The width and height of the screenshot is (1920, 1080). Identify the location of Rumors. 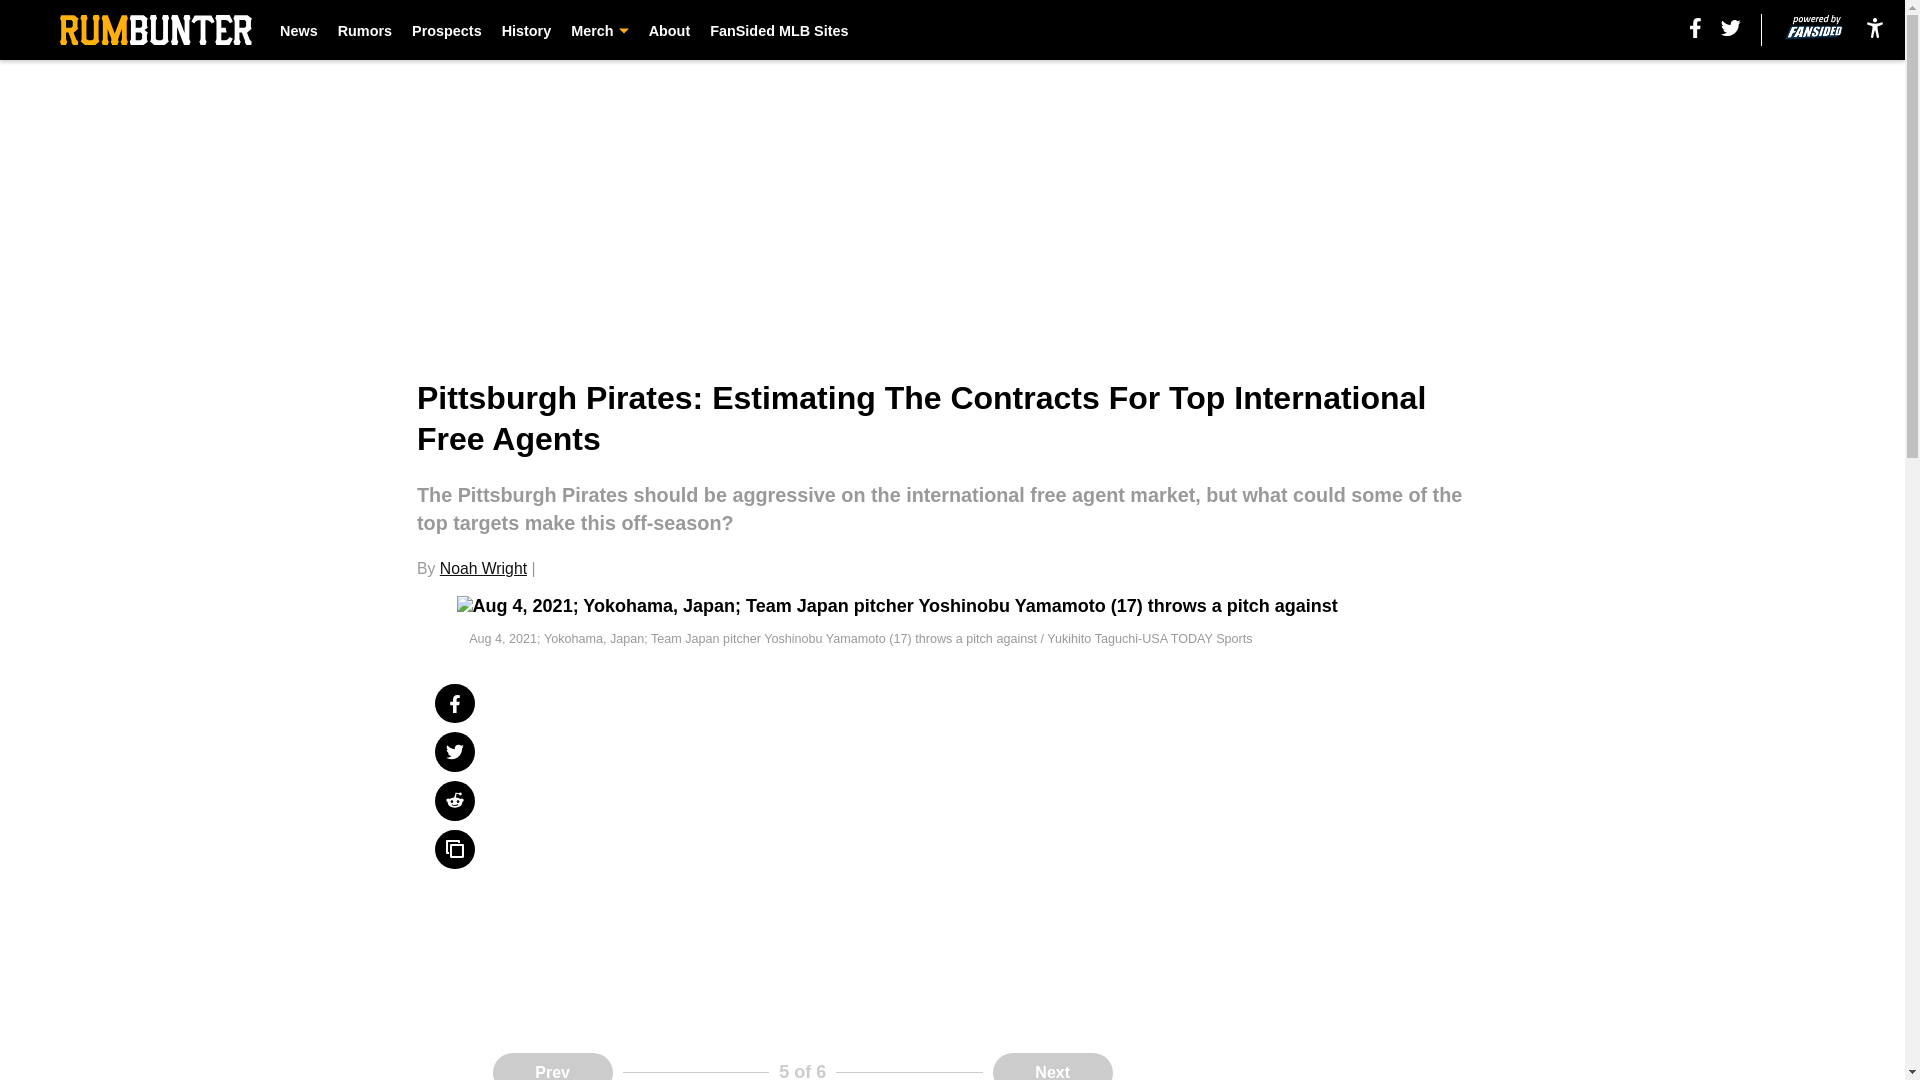
(364, 30).